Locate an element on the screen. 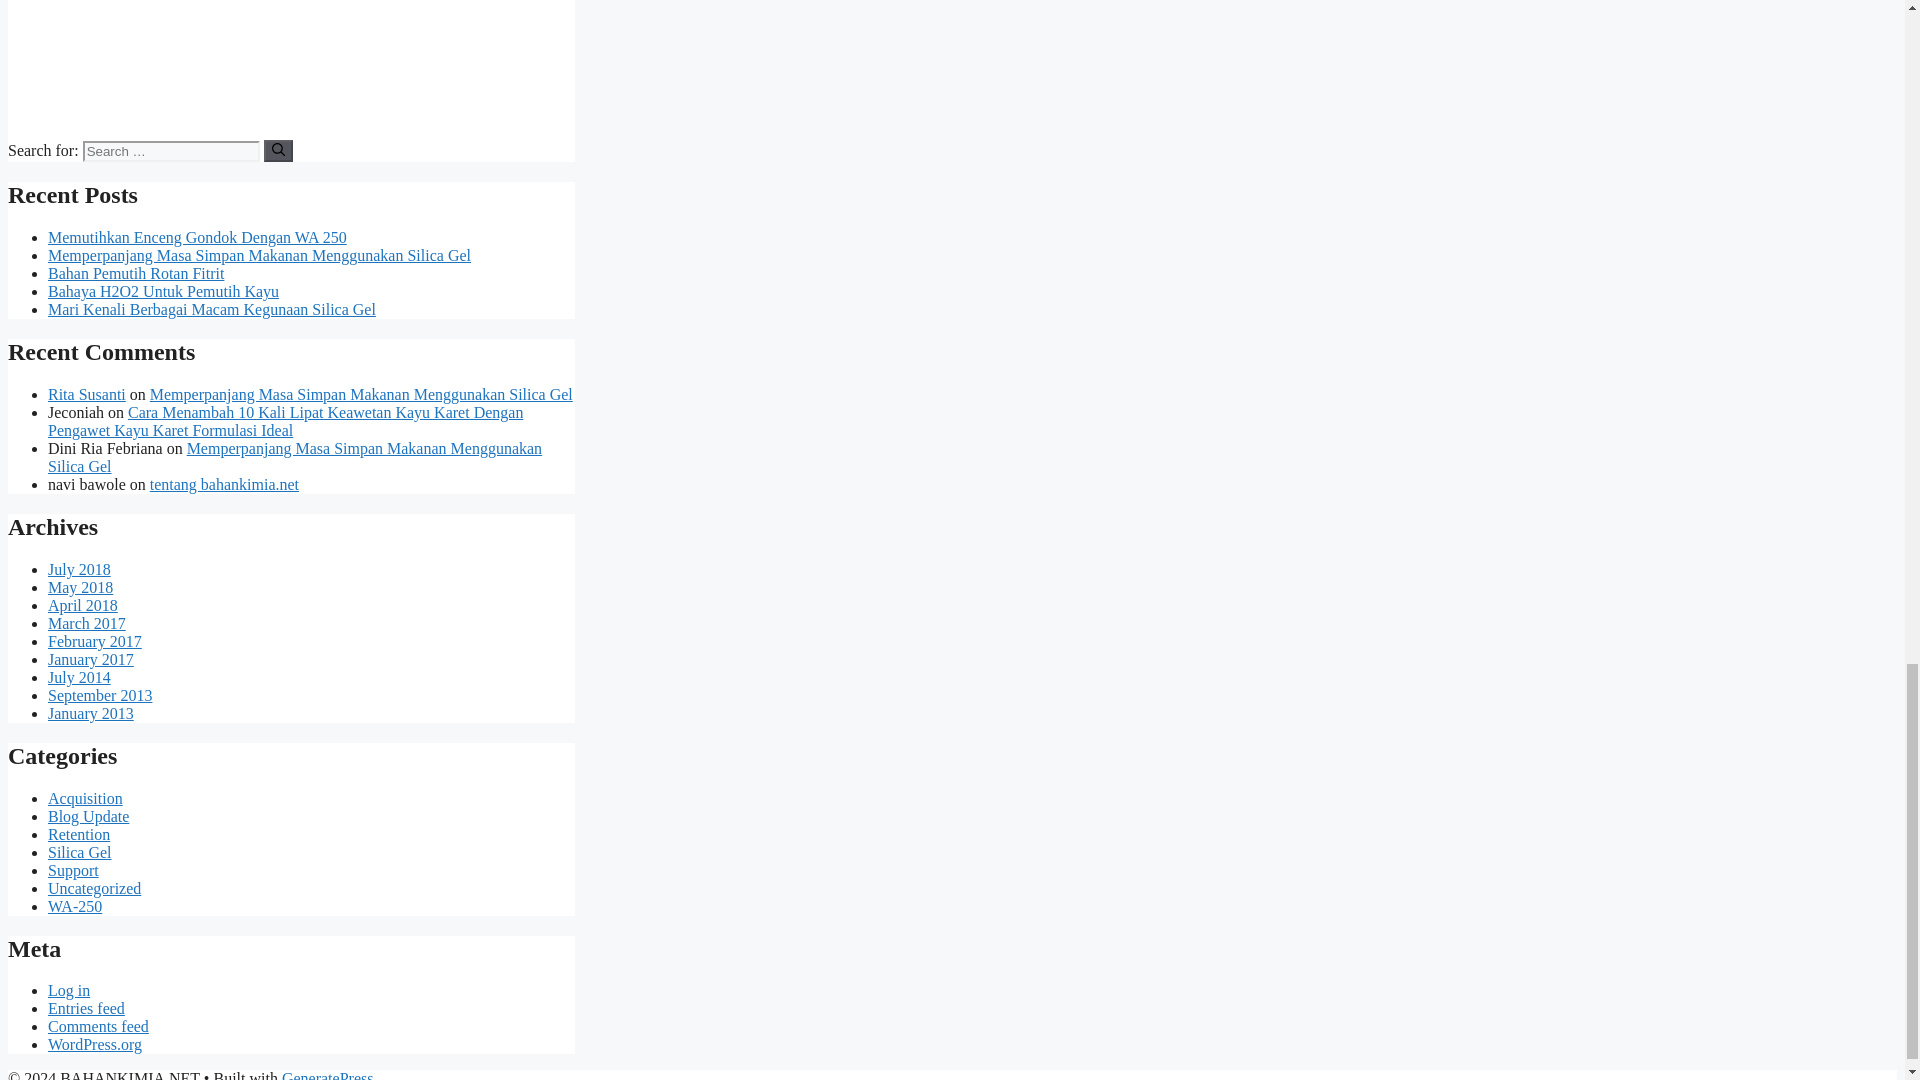  Mari Kenali Berbagai Macam Kegunaan Silica Gel is located at coordinates (212, 309).